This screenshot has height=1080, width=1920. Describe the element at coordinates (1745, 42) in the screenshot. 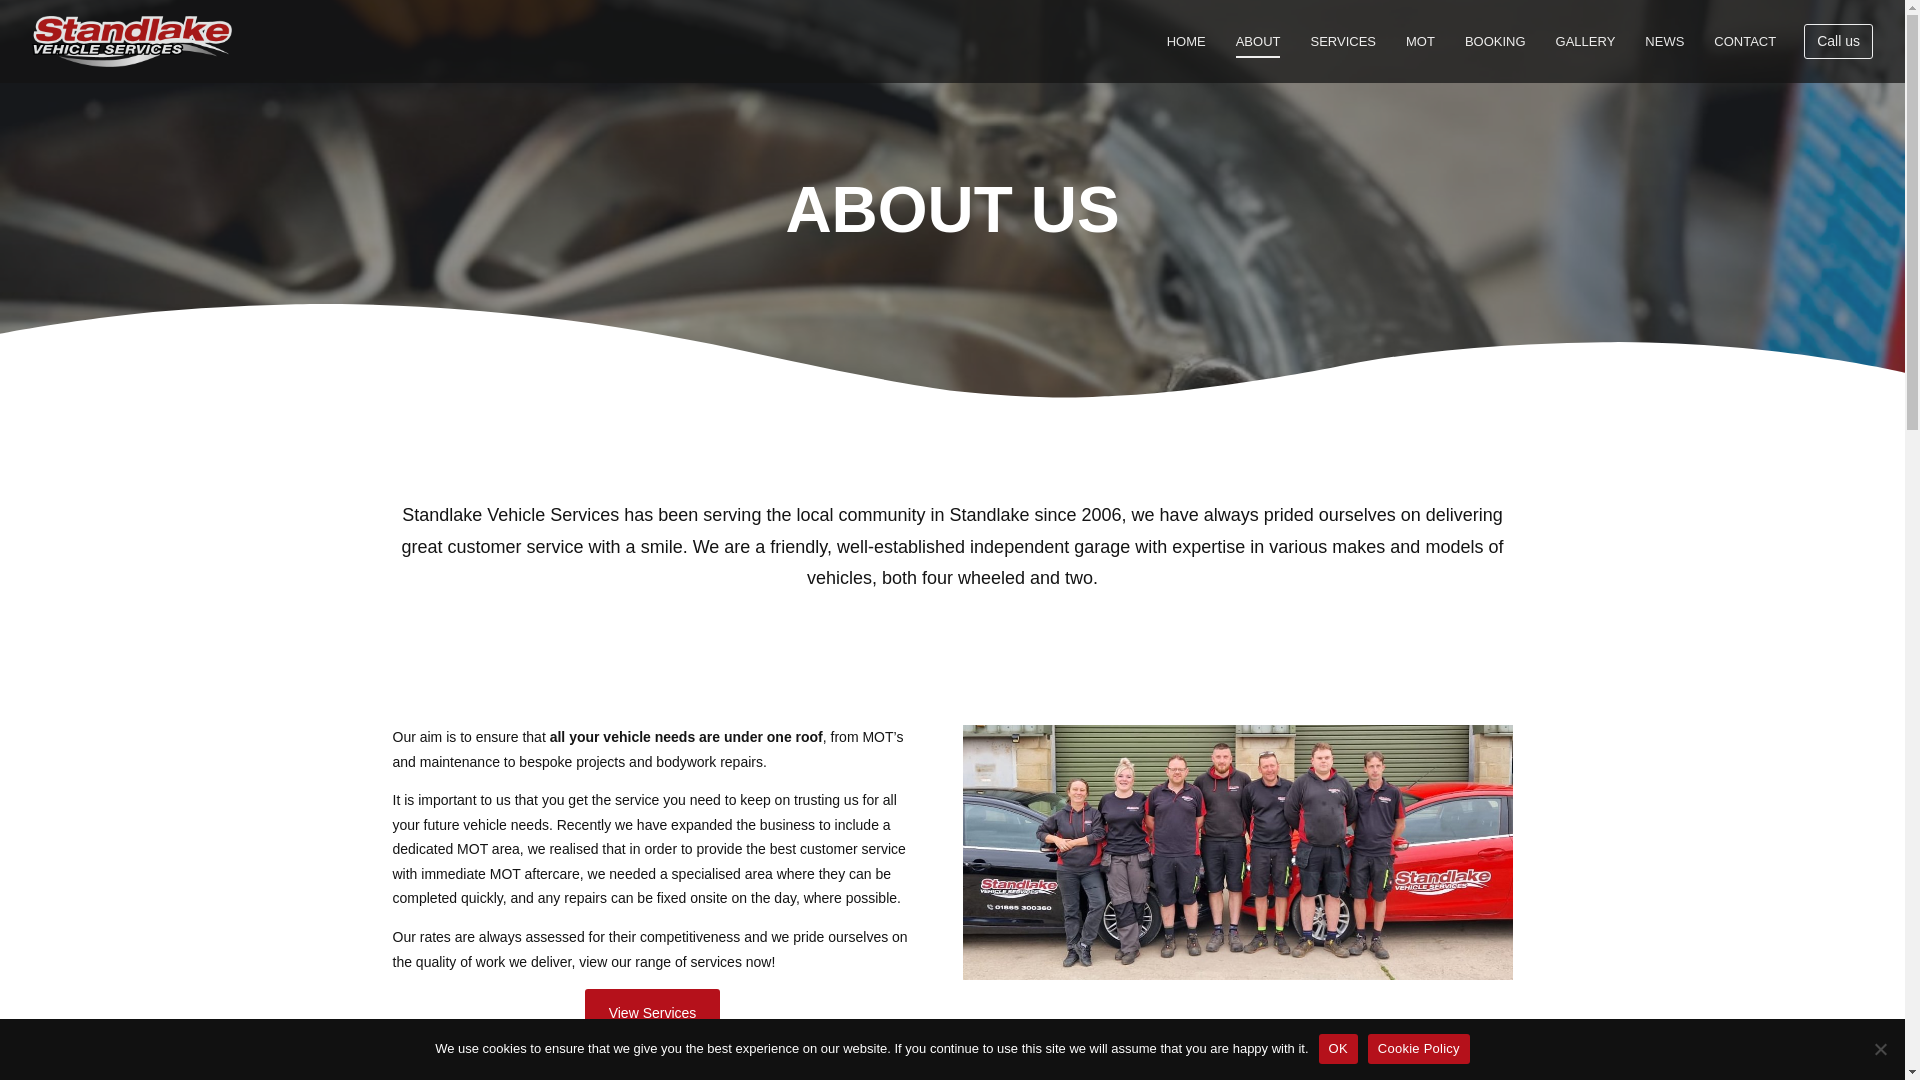

I see `CONTACT` at that location.